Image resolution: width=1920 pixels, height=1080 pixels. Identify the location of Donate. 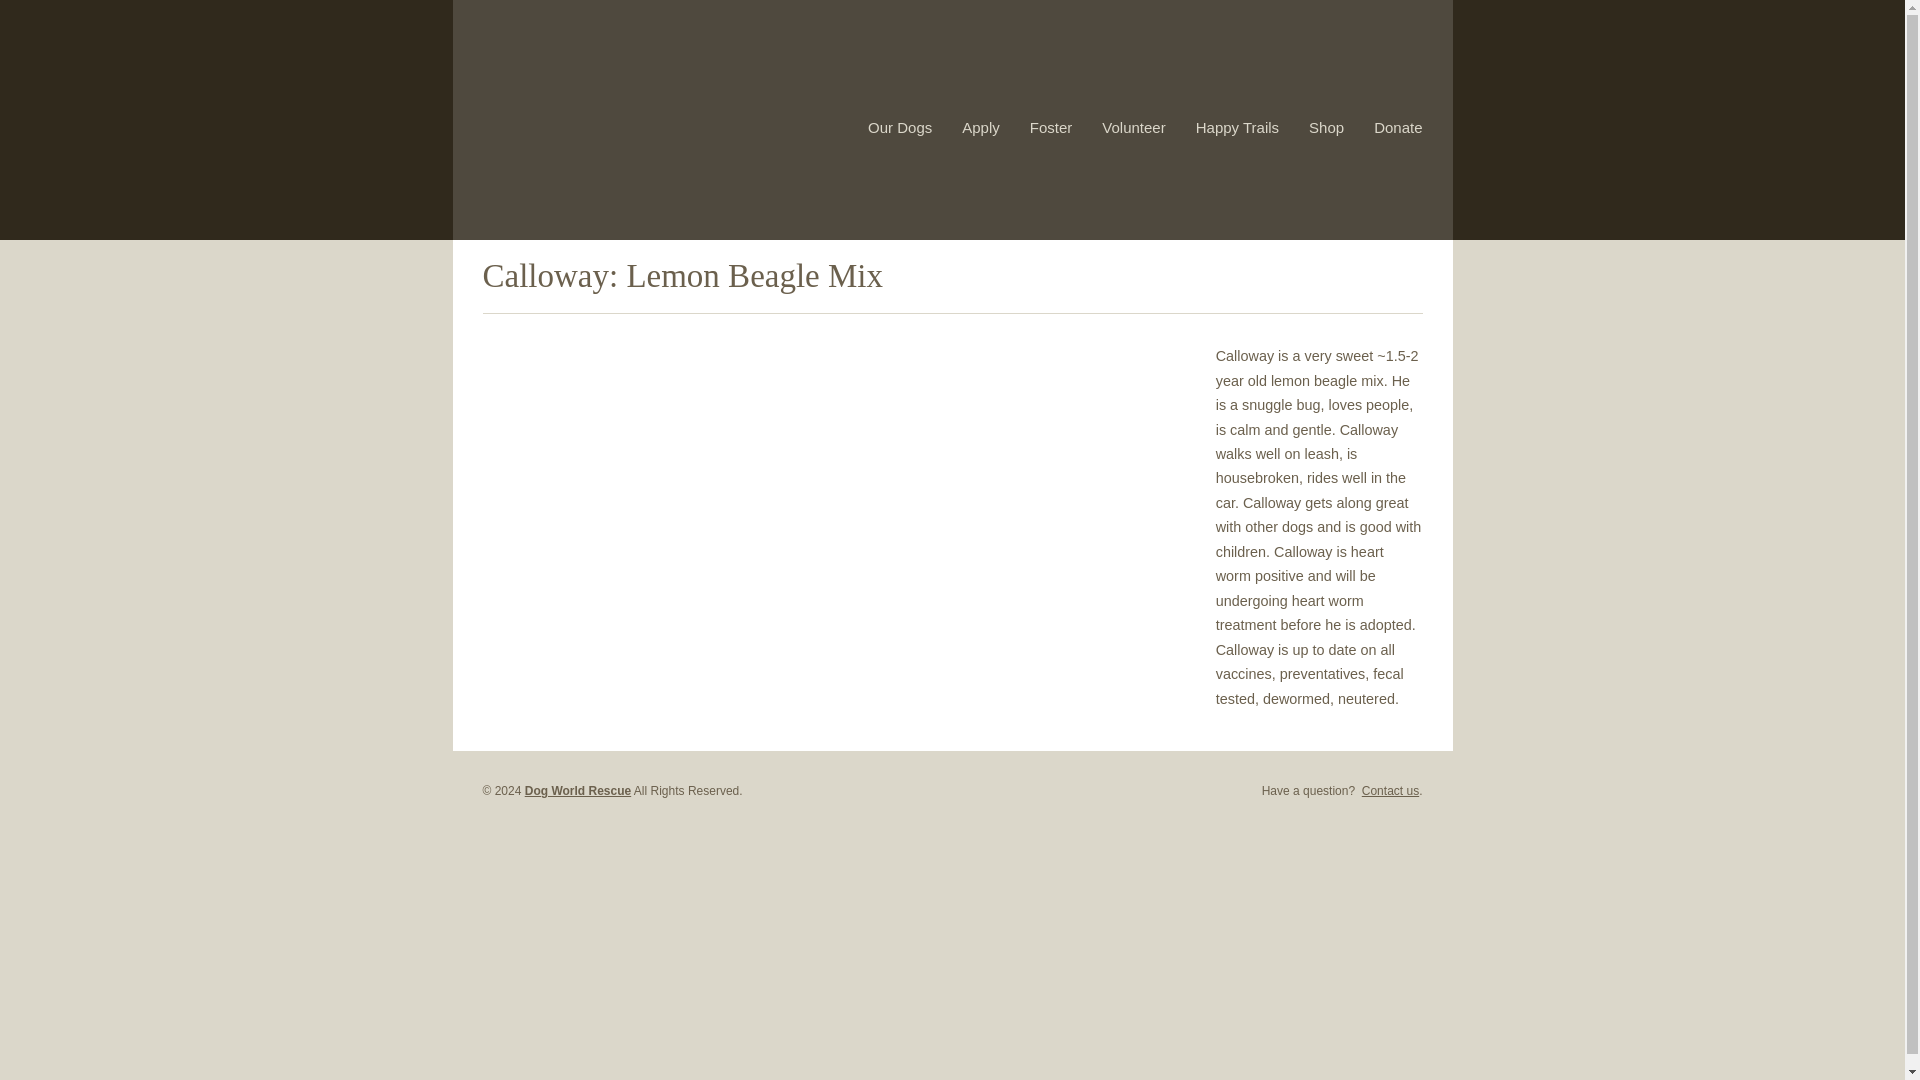
(1398, 127).